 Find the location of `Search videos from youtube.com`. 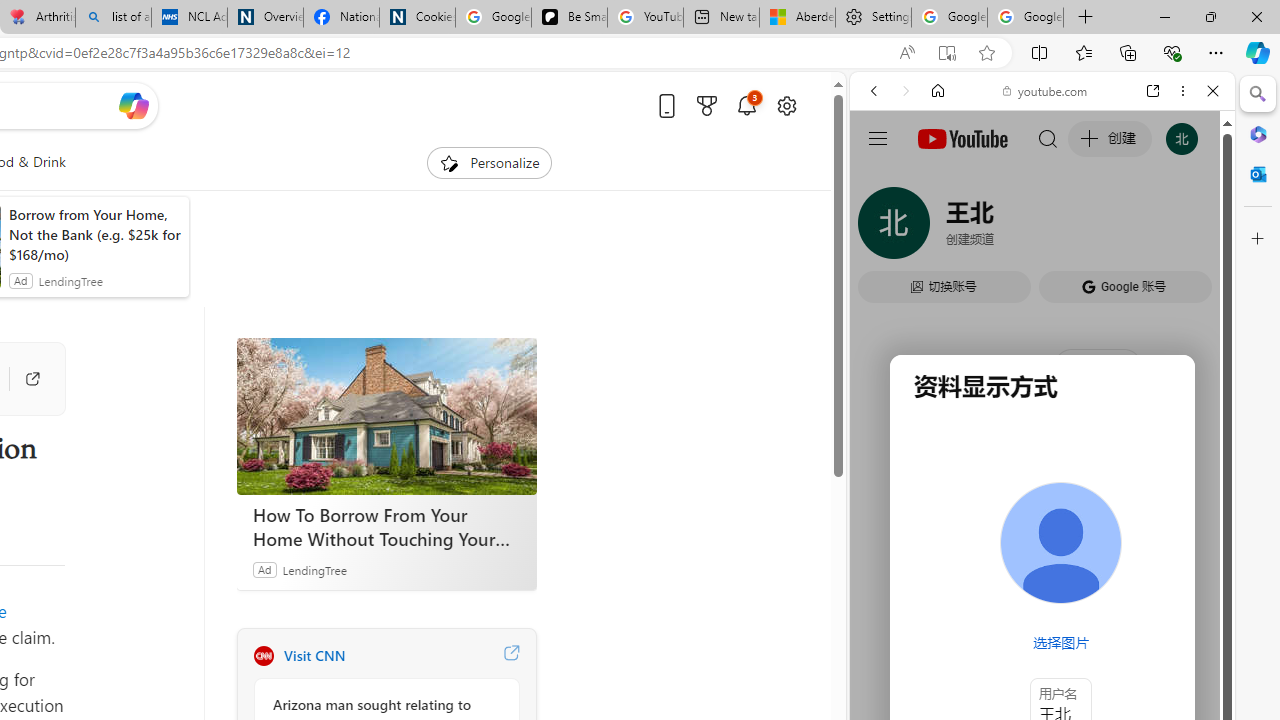

Search videos from youtube.com is located at coordinates (1006, 658).